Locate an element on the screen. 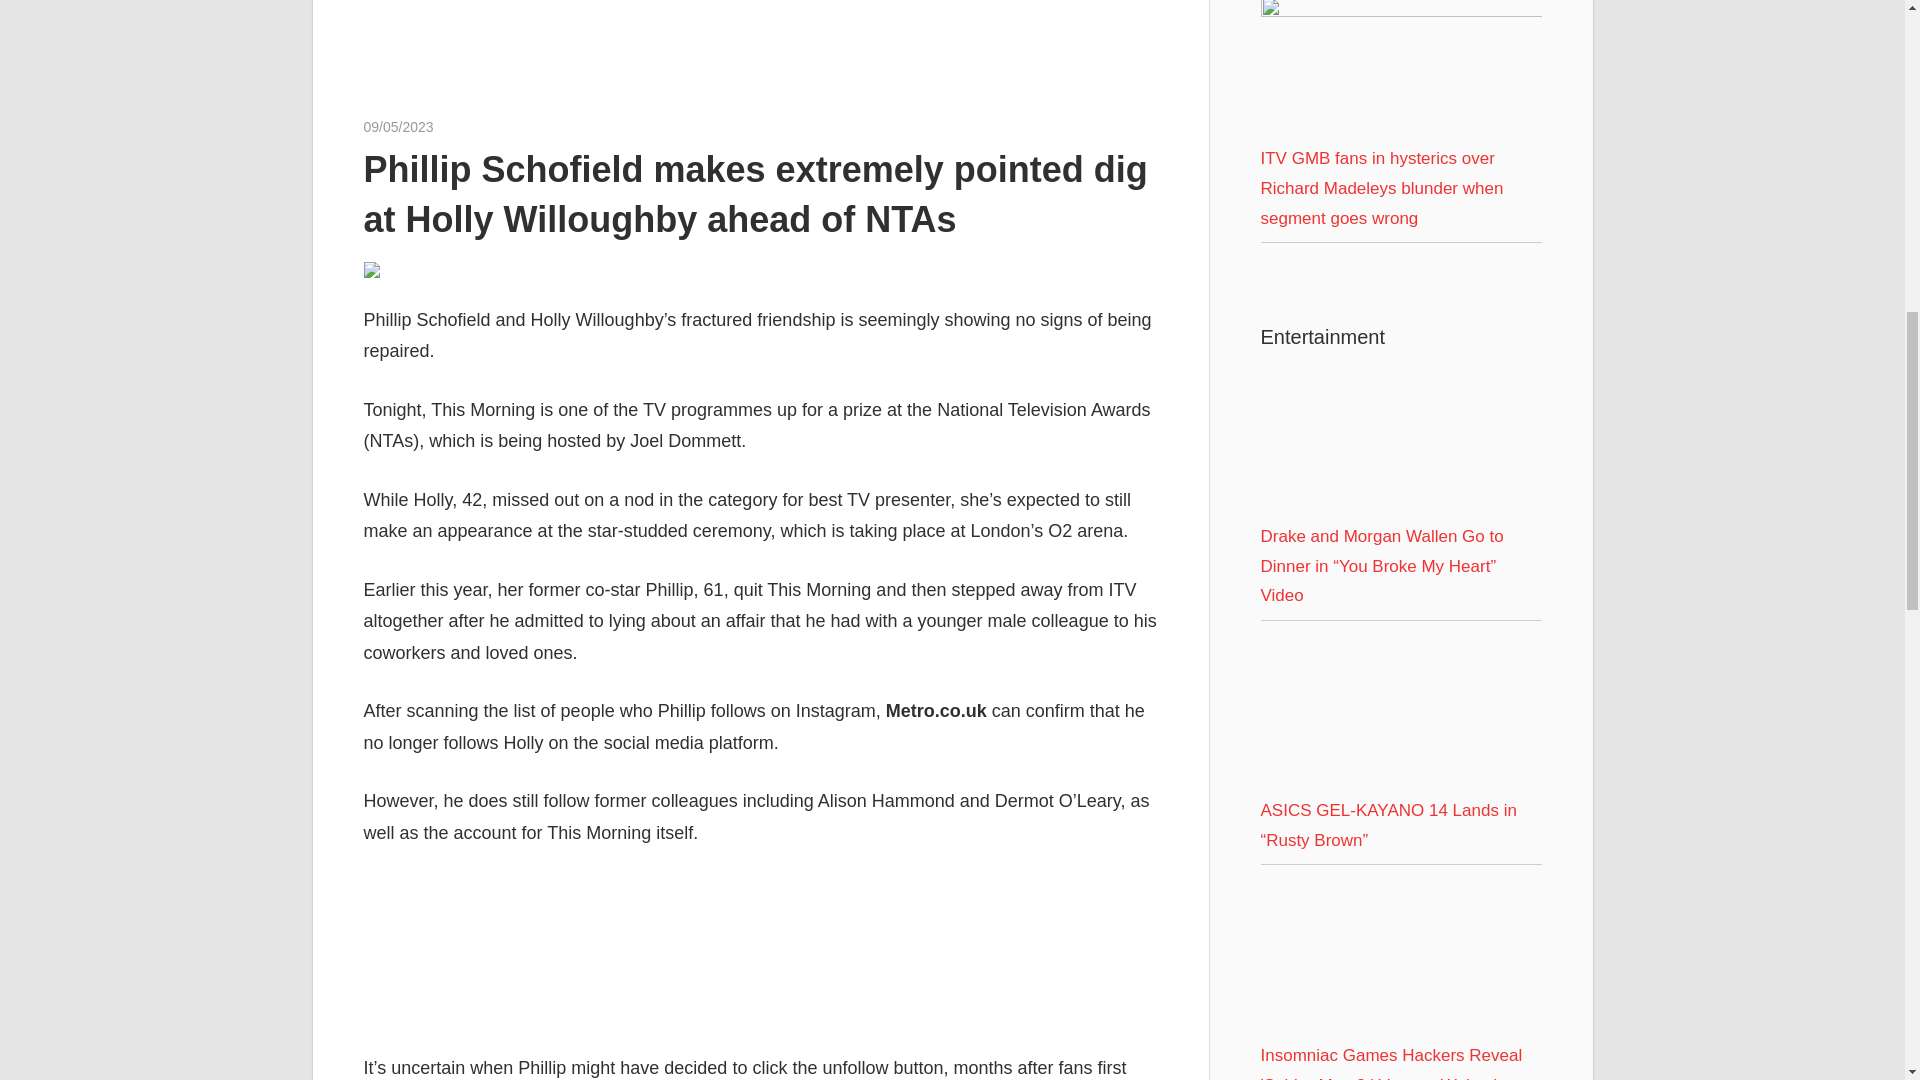 The height and width of the screenshot is (1080, 1920). 17:59 is located at coordinates (398, 126).